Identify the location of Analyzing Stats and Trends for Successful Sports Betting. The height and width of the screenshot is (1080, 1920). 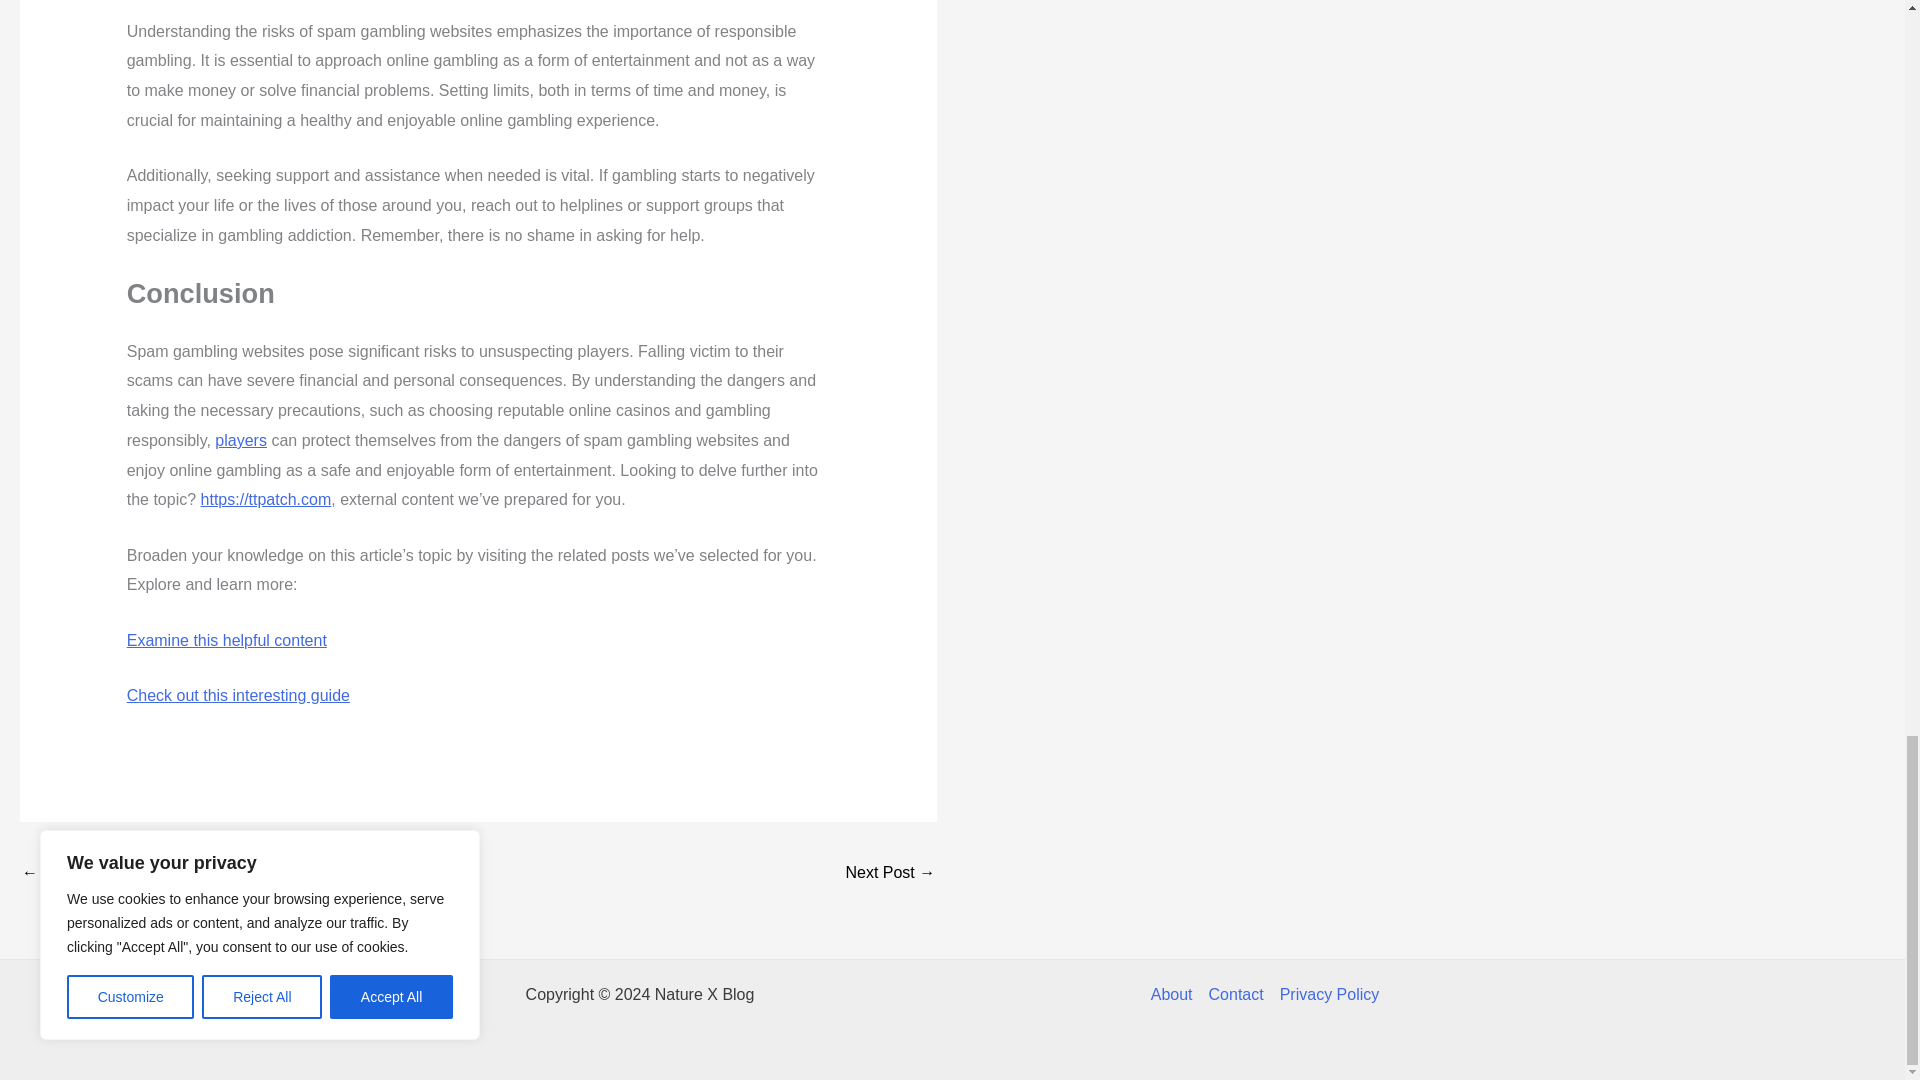
(80, 874).